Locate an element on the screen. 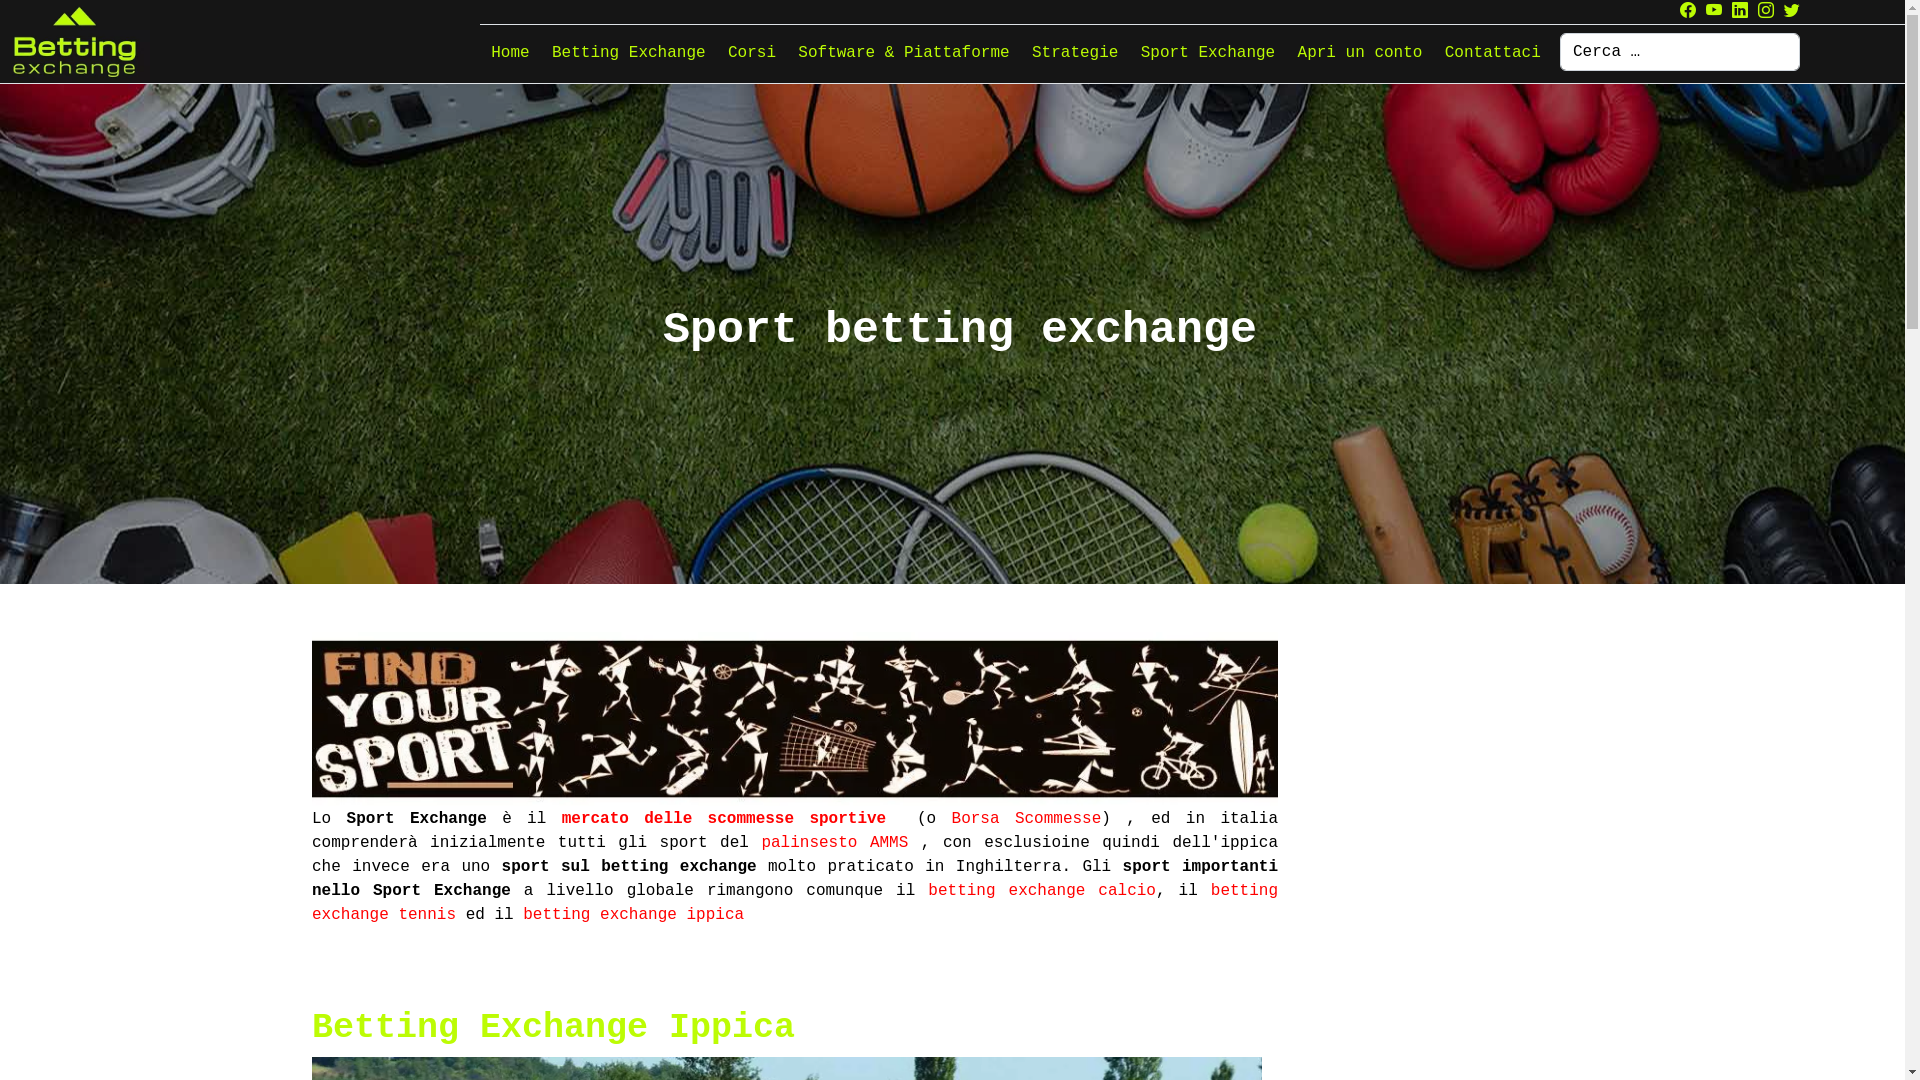 This screenshot has height=1080, width=1920. Corsi is located at coordinates (752, 53).